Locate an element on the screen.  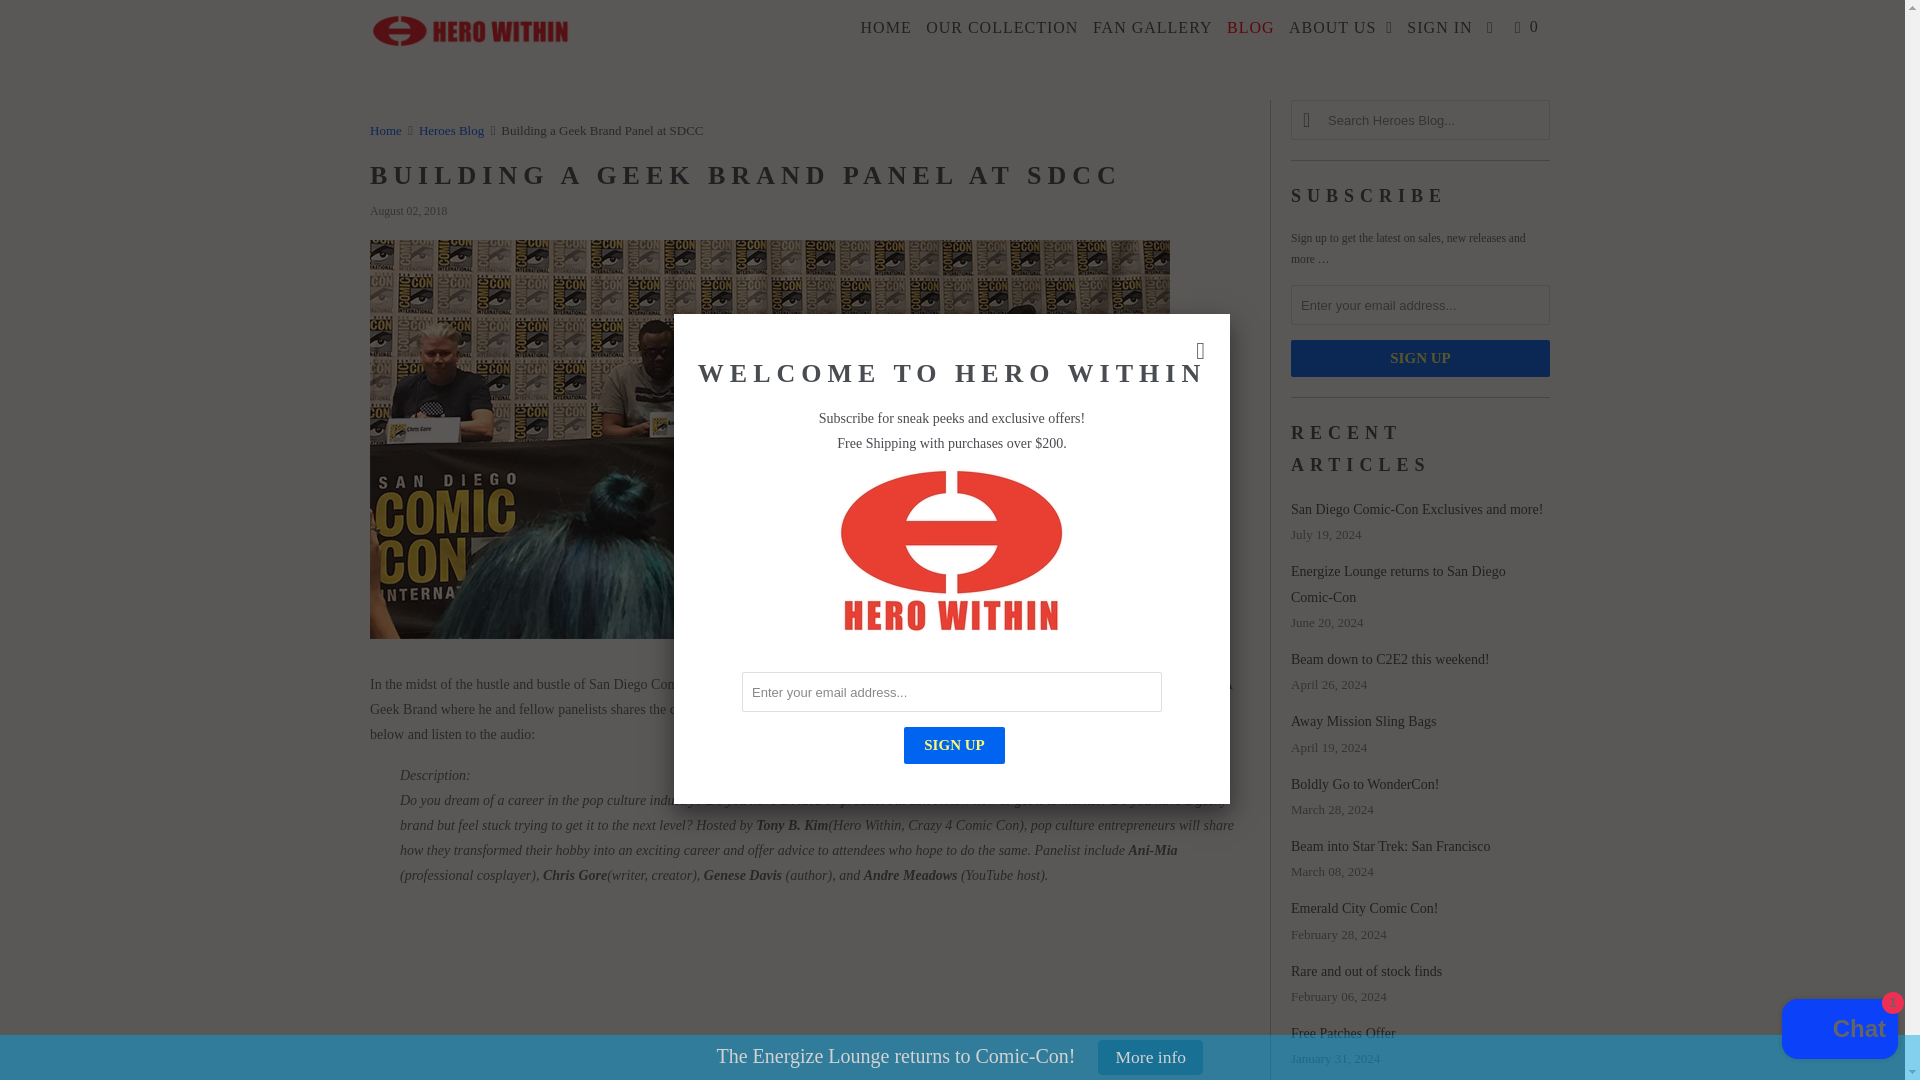
San Diego Comic-Con Exclusives and more! is located at coordinates (1416, 510).